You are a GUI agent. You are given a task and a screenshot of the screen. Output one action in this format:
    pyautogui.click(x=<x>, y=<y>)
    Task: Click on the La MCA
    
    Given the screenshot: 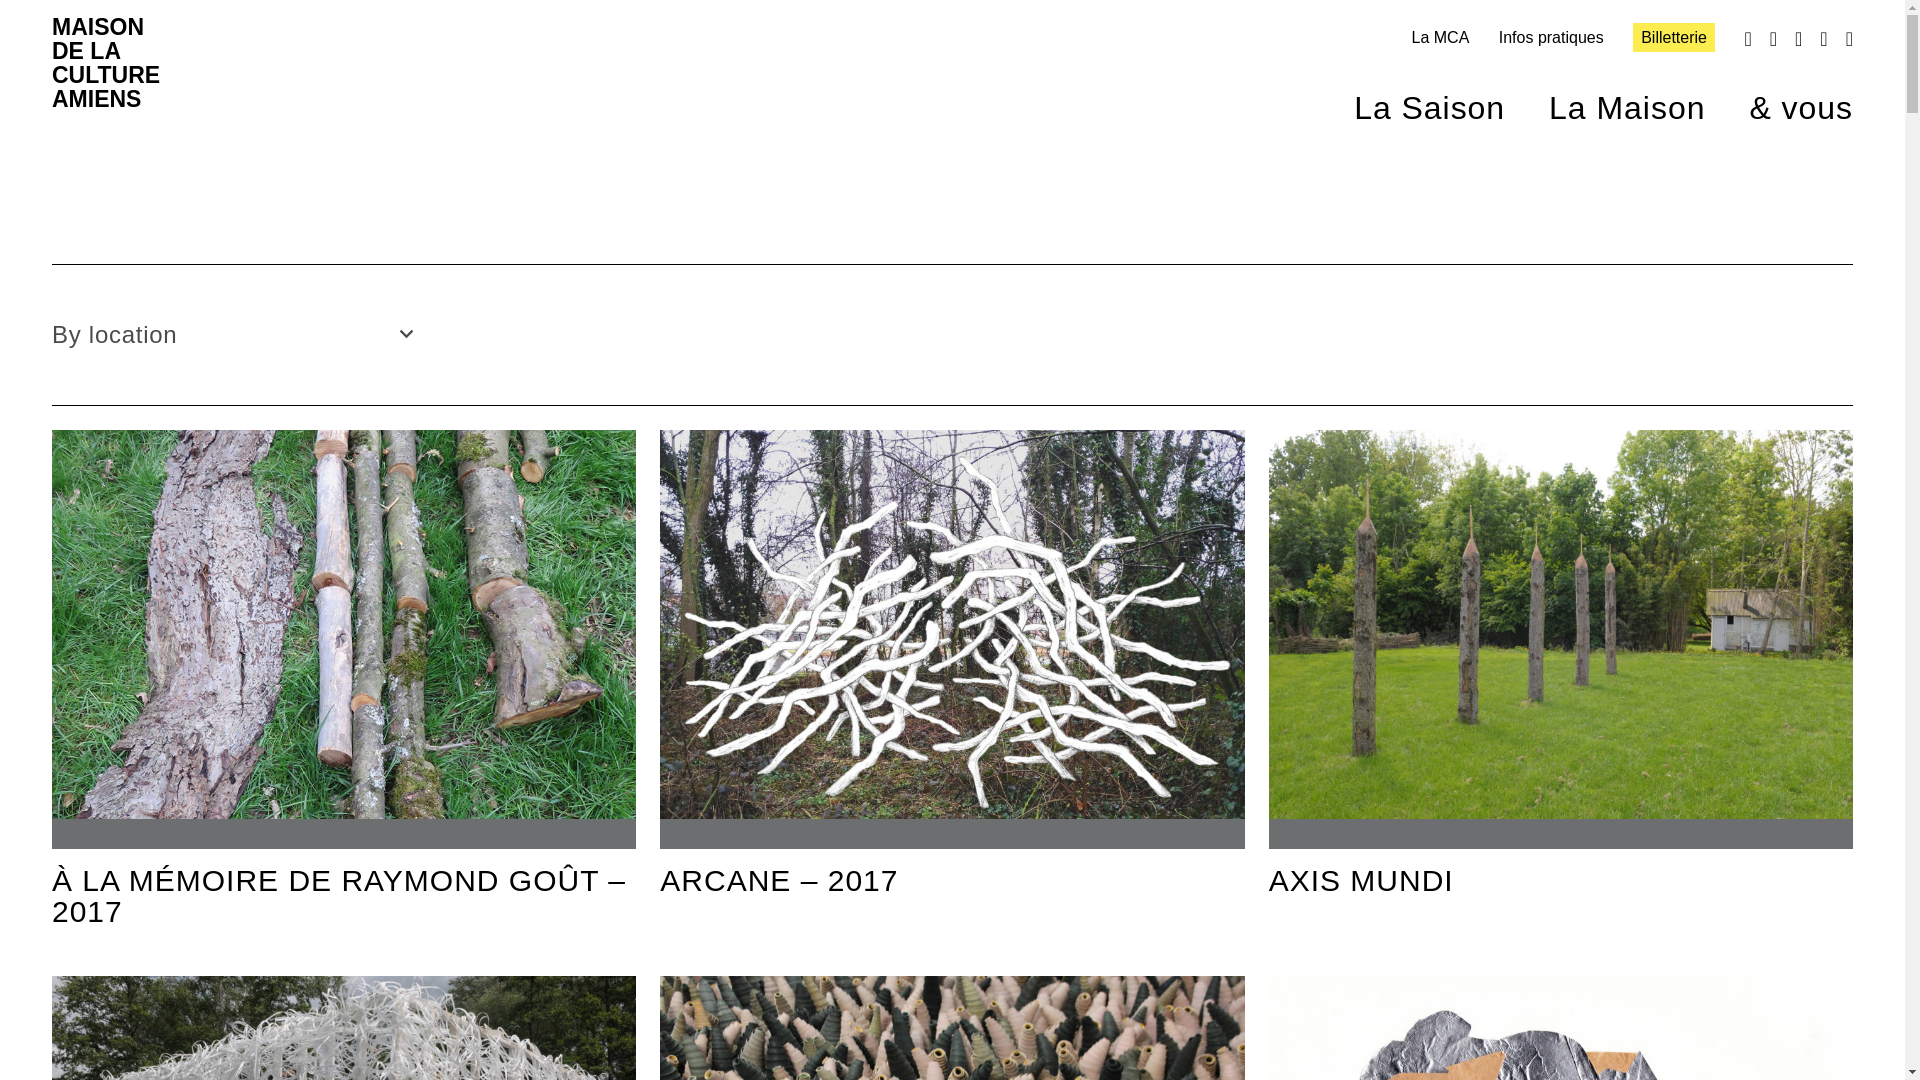 What is the action you would take?
    pyautogui.click(x=1440, y=38)
    